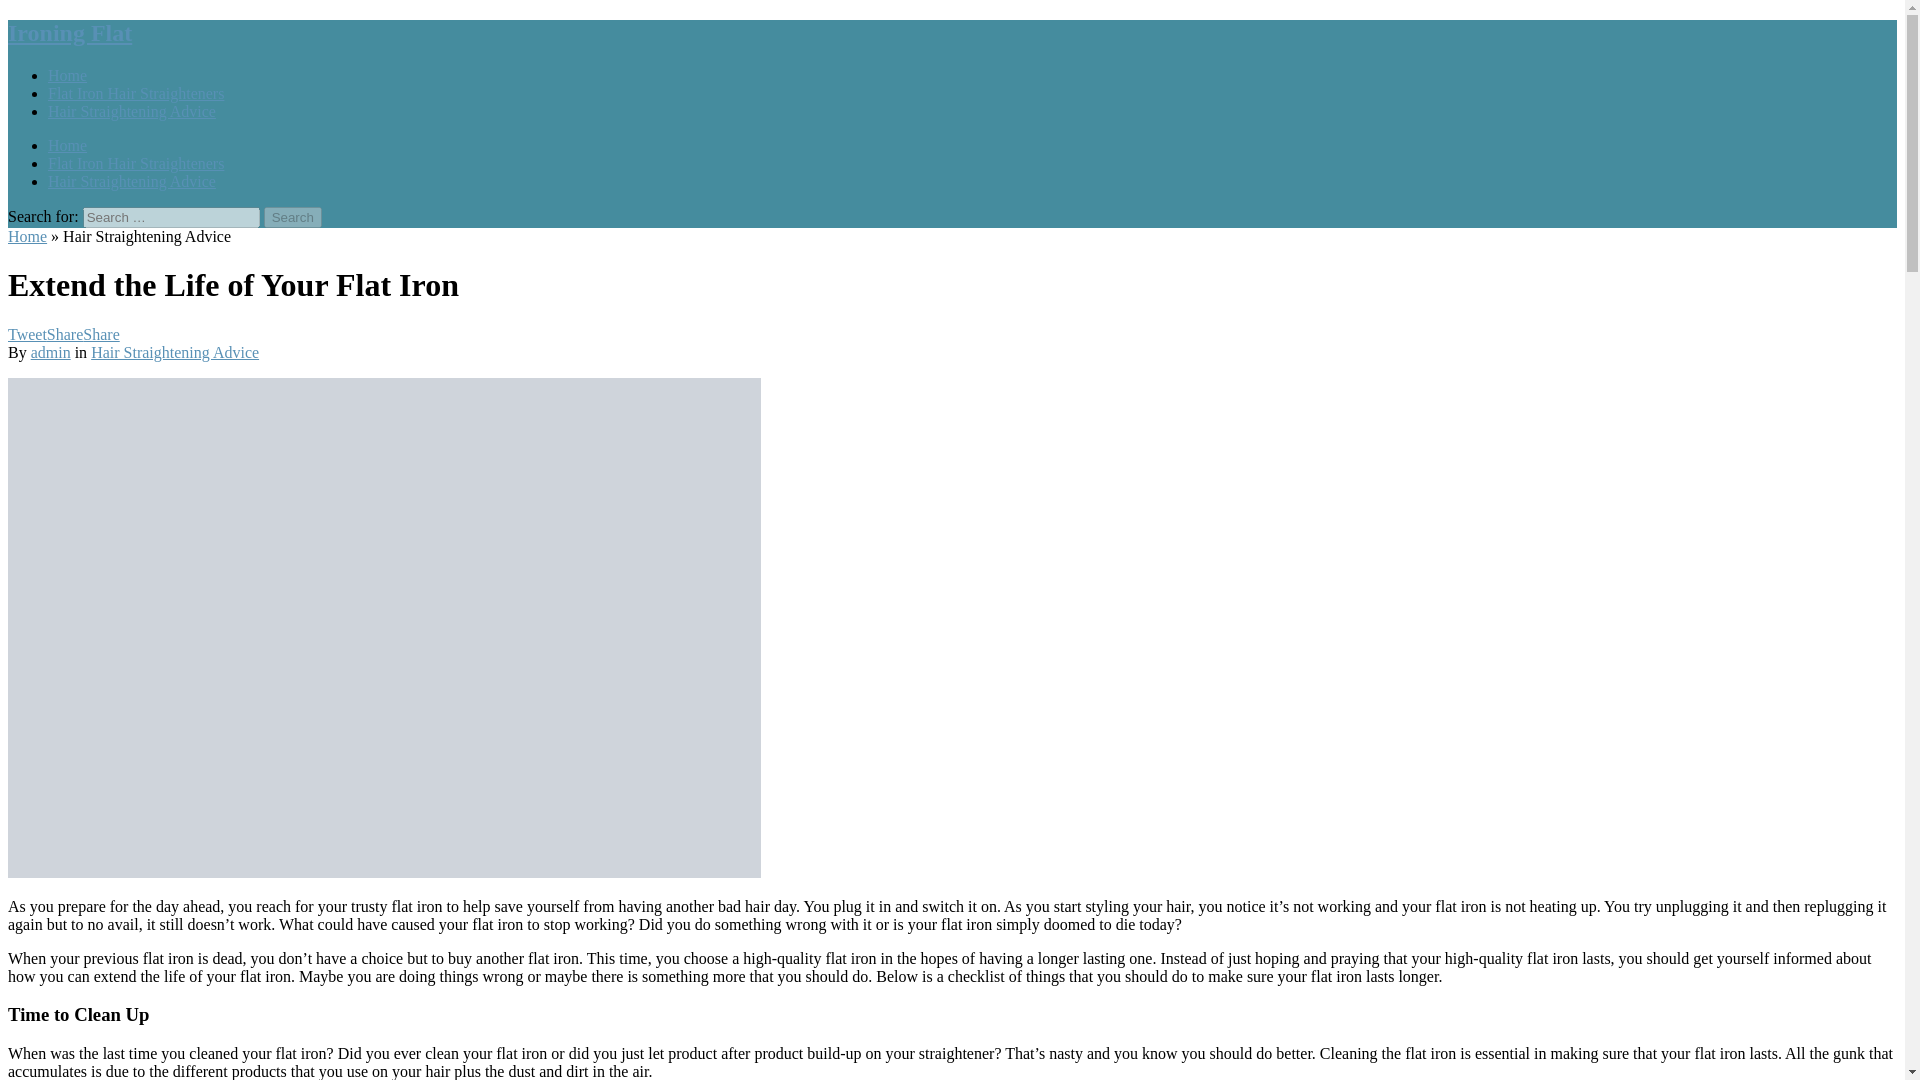 Image resolution: width=1920 pixels, height=1080 pixels. I want to click on Home, so click(67, 75).